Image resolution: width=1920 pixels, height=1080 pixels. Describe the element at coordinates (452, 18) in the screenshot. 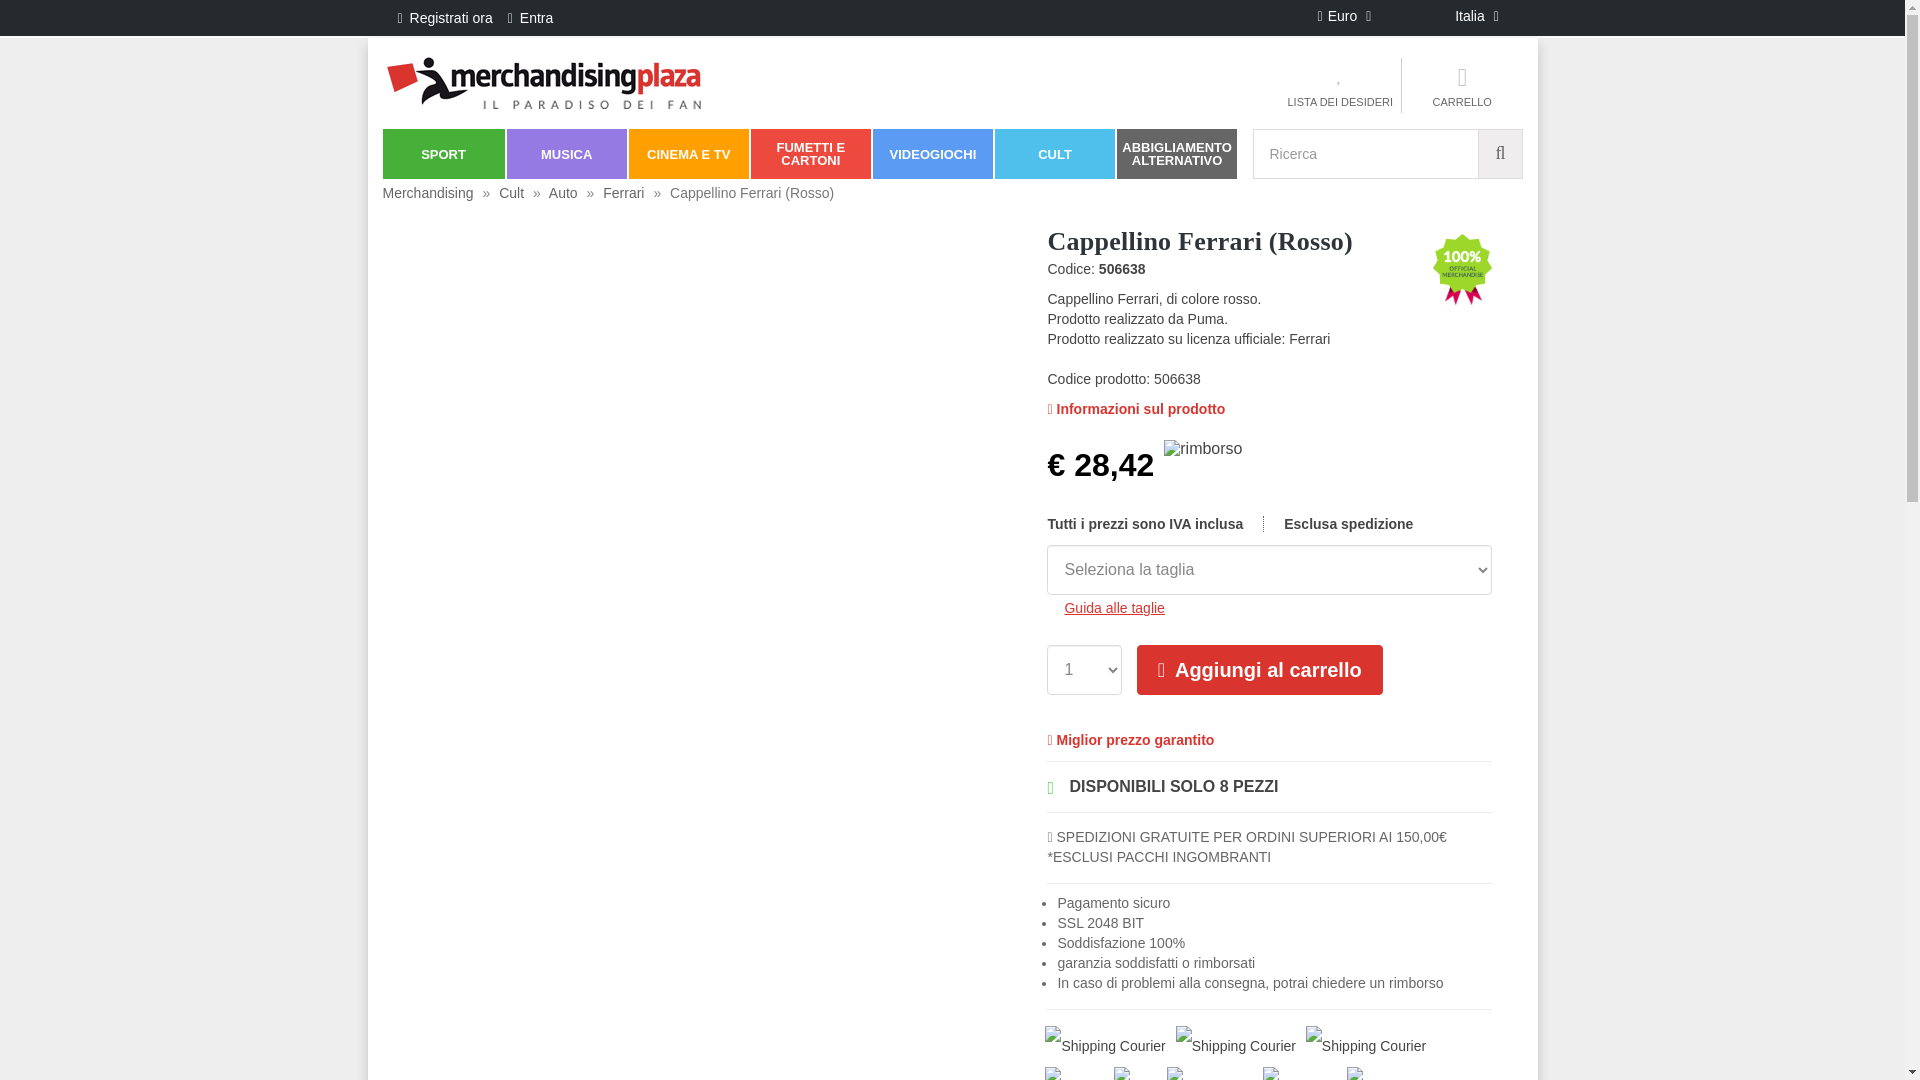

I see `Registrati ora` at that location.